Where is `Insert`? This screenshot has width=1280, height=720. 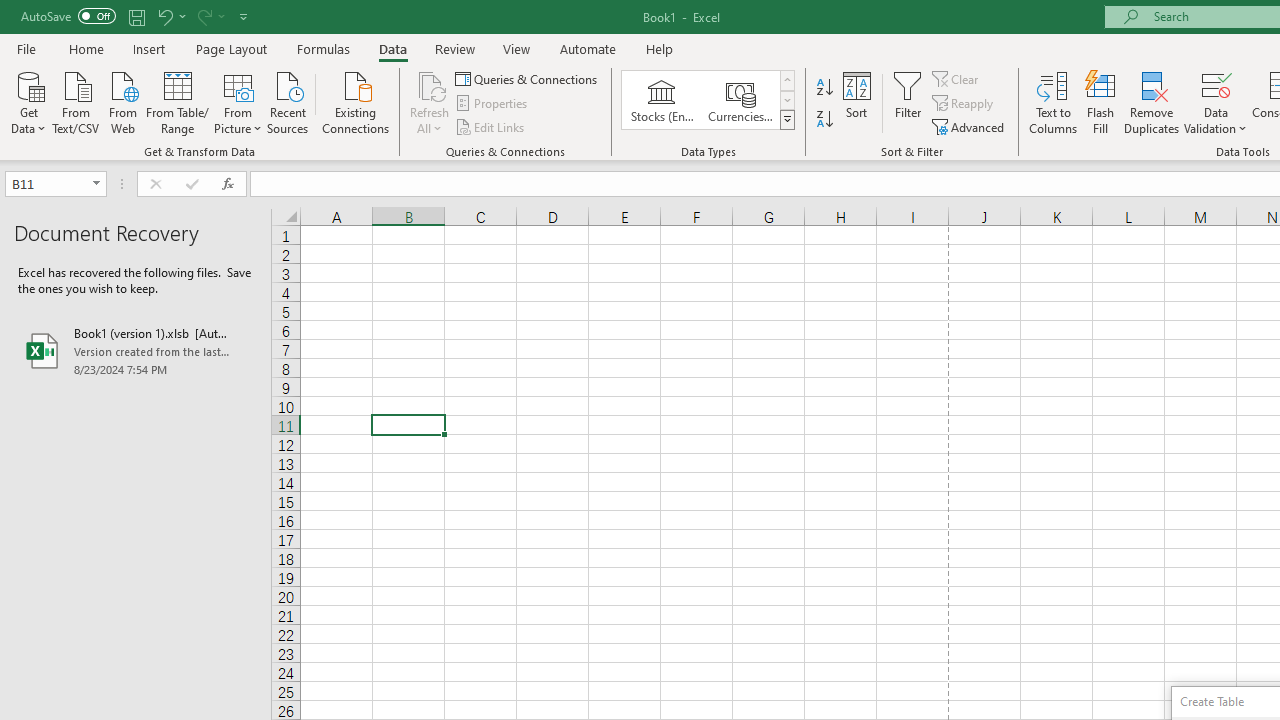 Insert is located at coordinates (150, 48).